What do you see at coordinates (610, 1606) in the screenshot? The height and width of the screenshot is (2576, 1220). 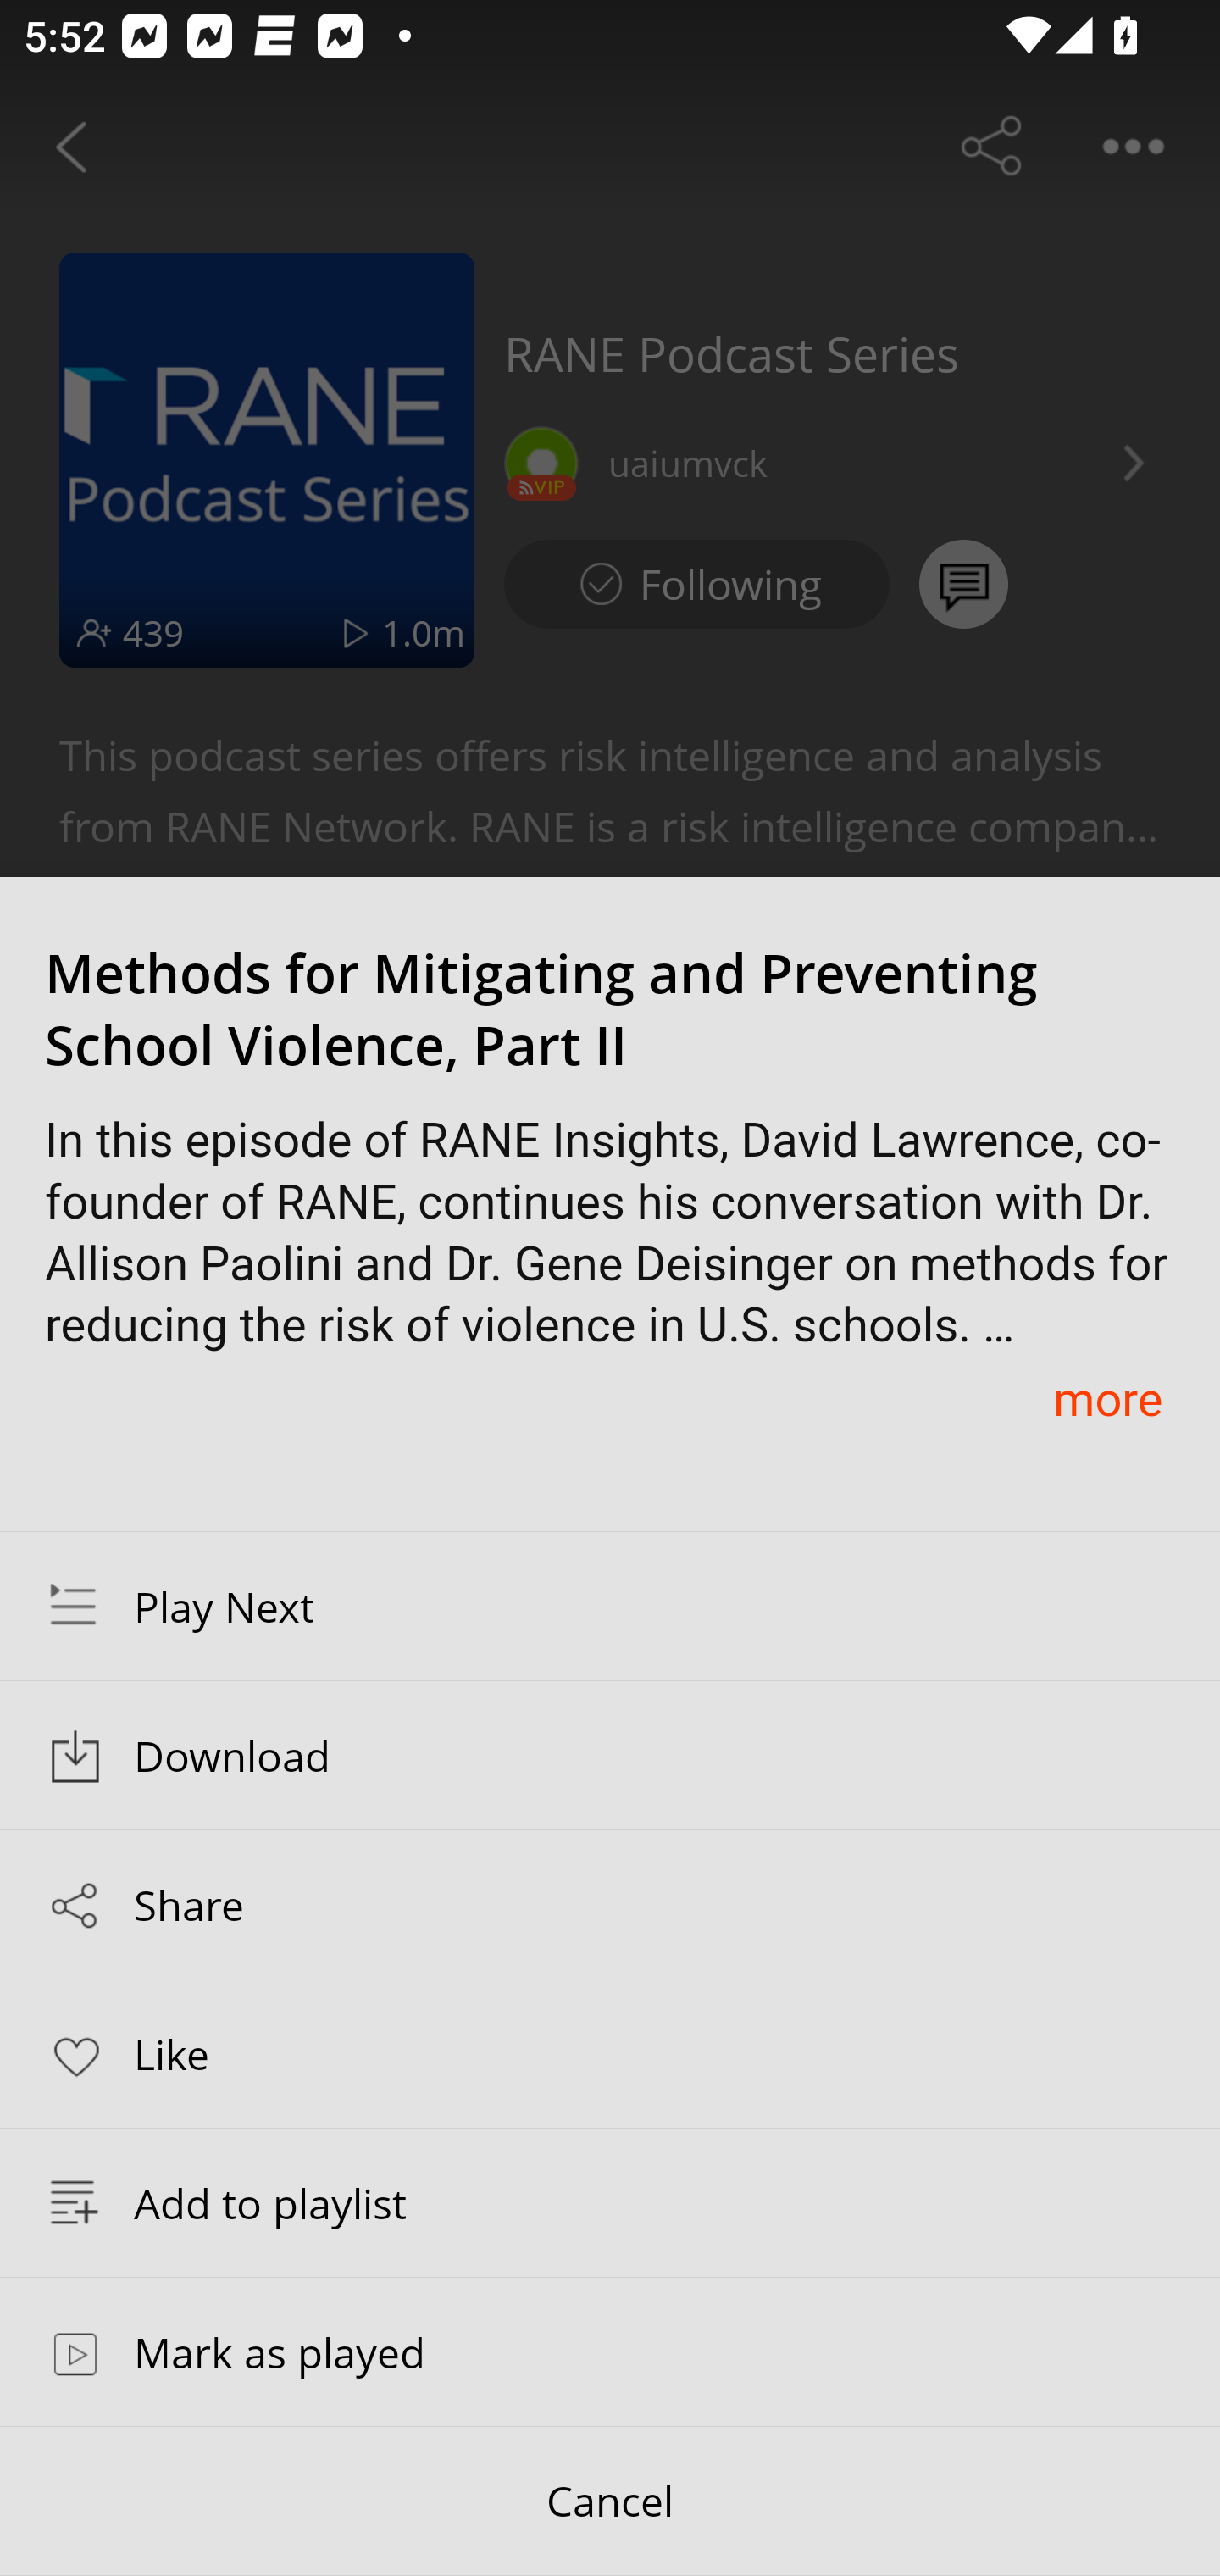 I see `Play Next` at bounding box center [610, 1606].